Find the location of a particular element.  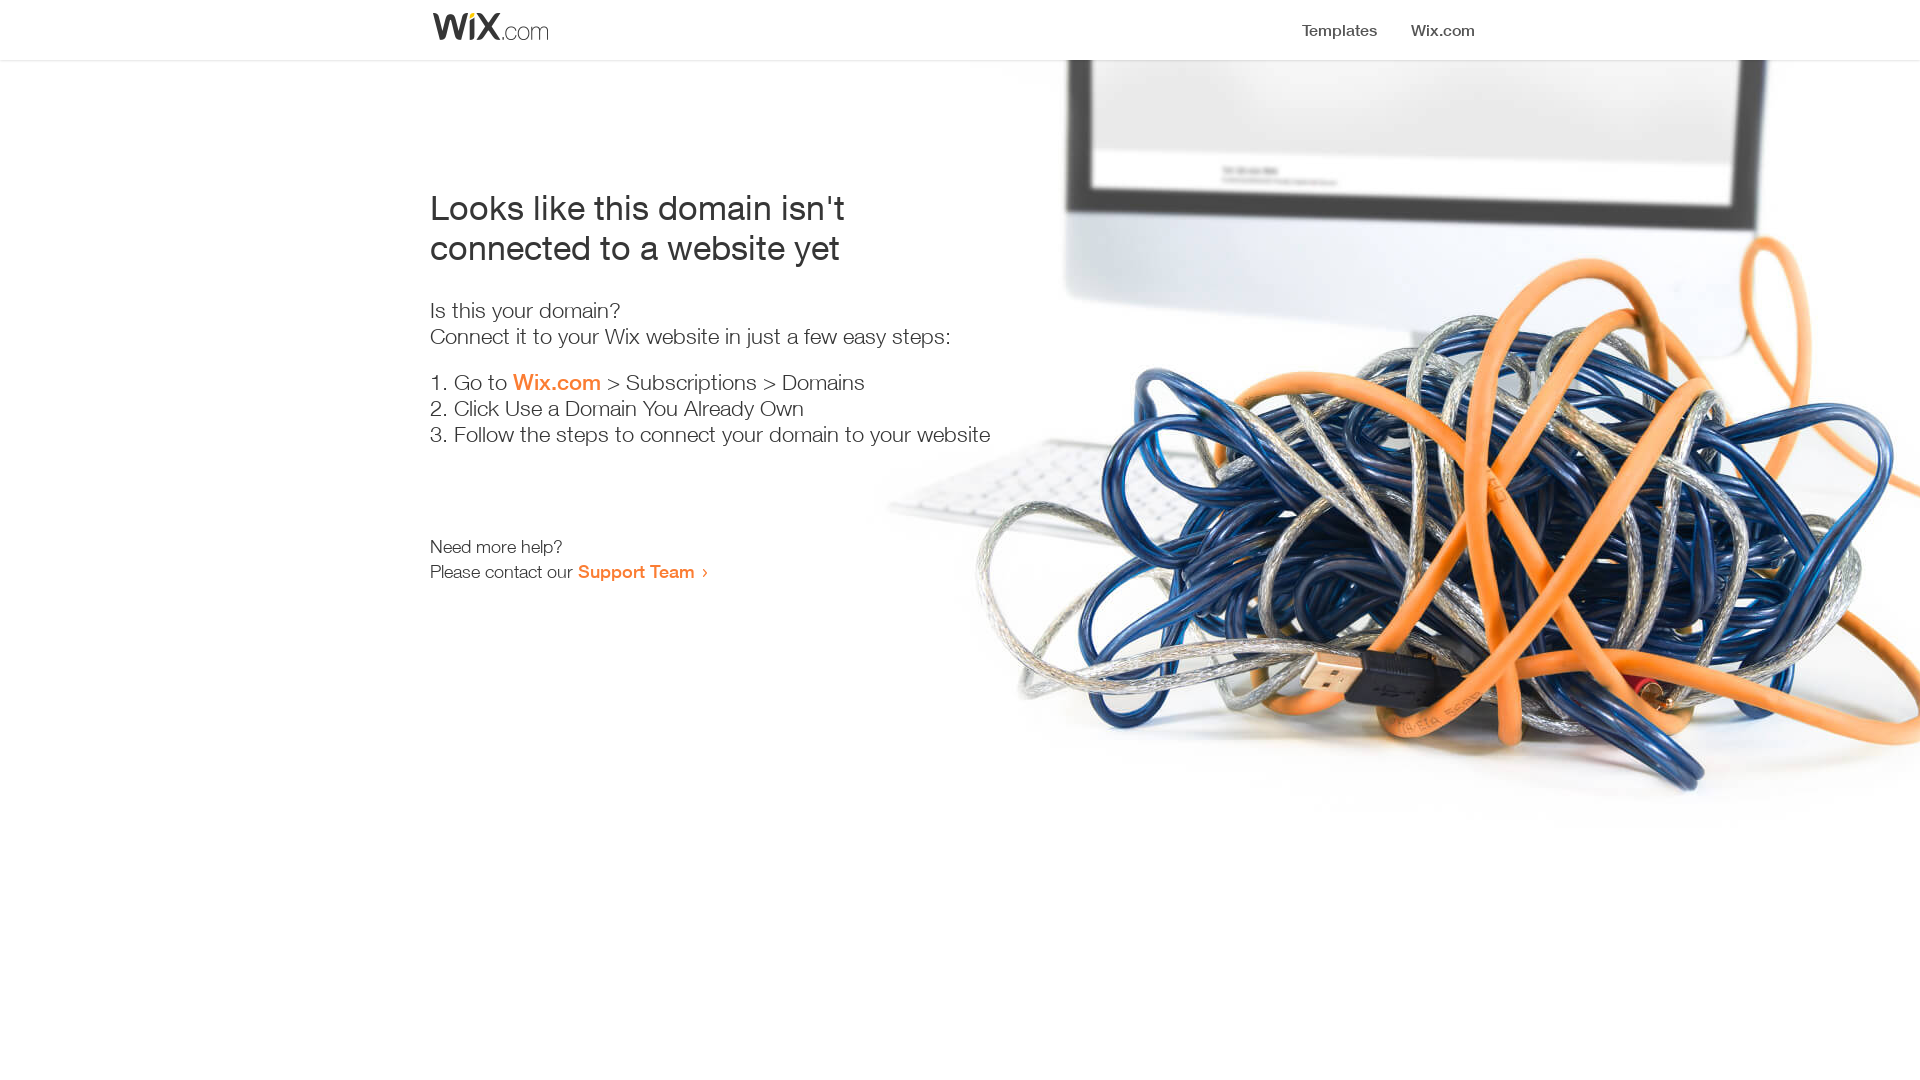

Support Team is located at coordinates (636, 571).